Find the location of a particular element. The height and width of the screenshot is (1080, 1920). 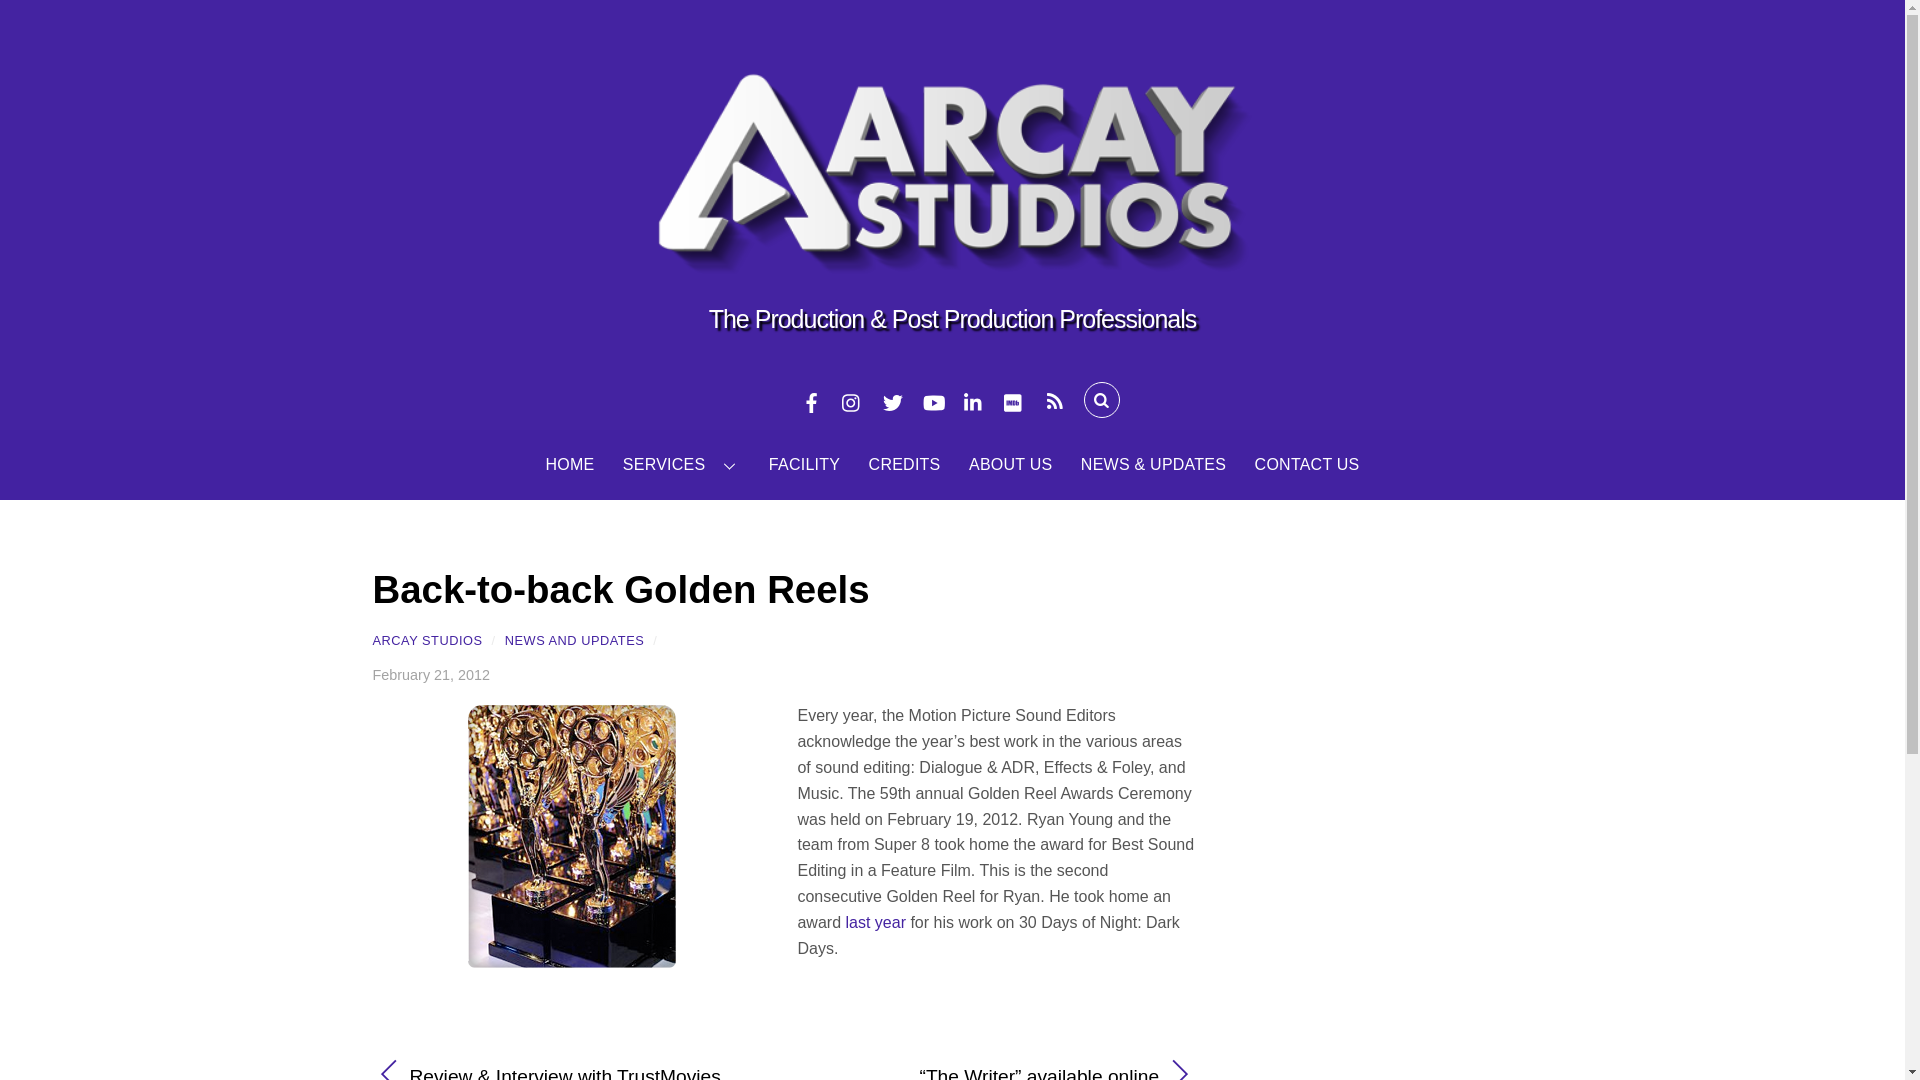

last year is located at coordinates (874, 922).